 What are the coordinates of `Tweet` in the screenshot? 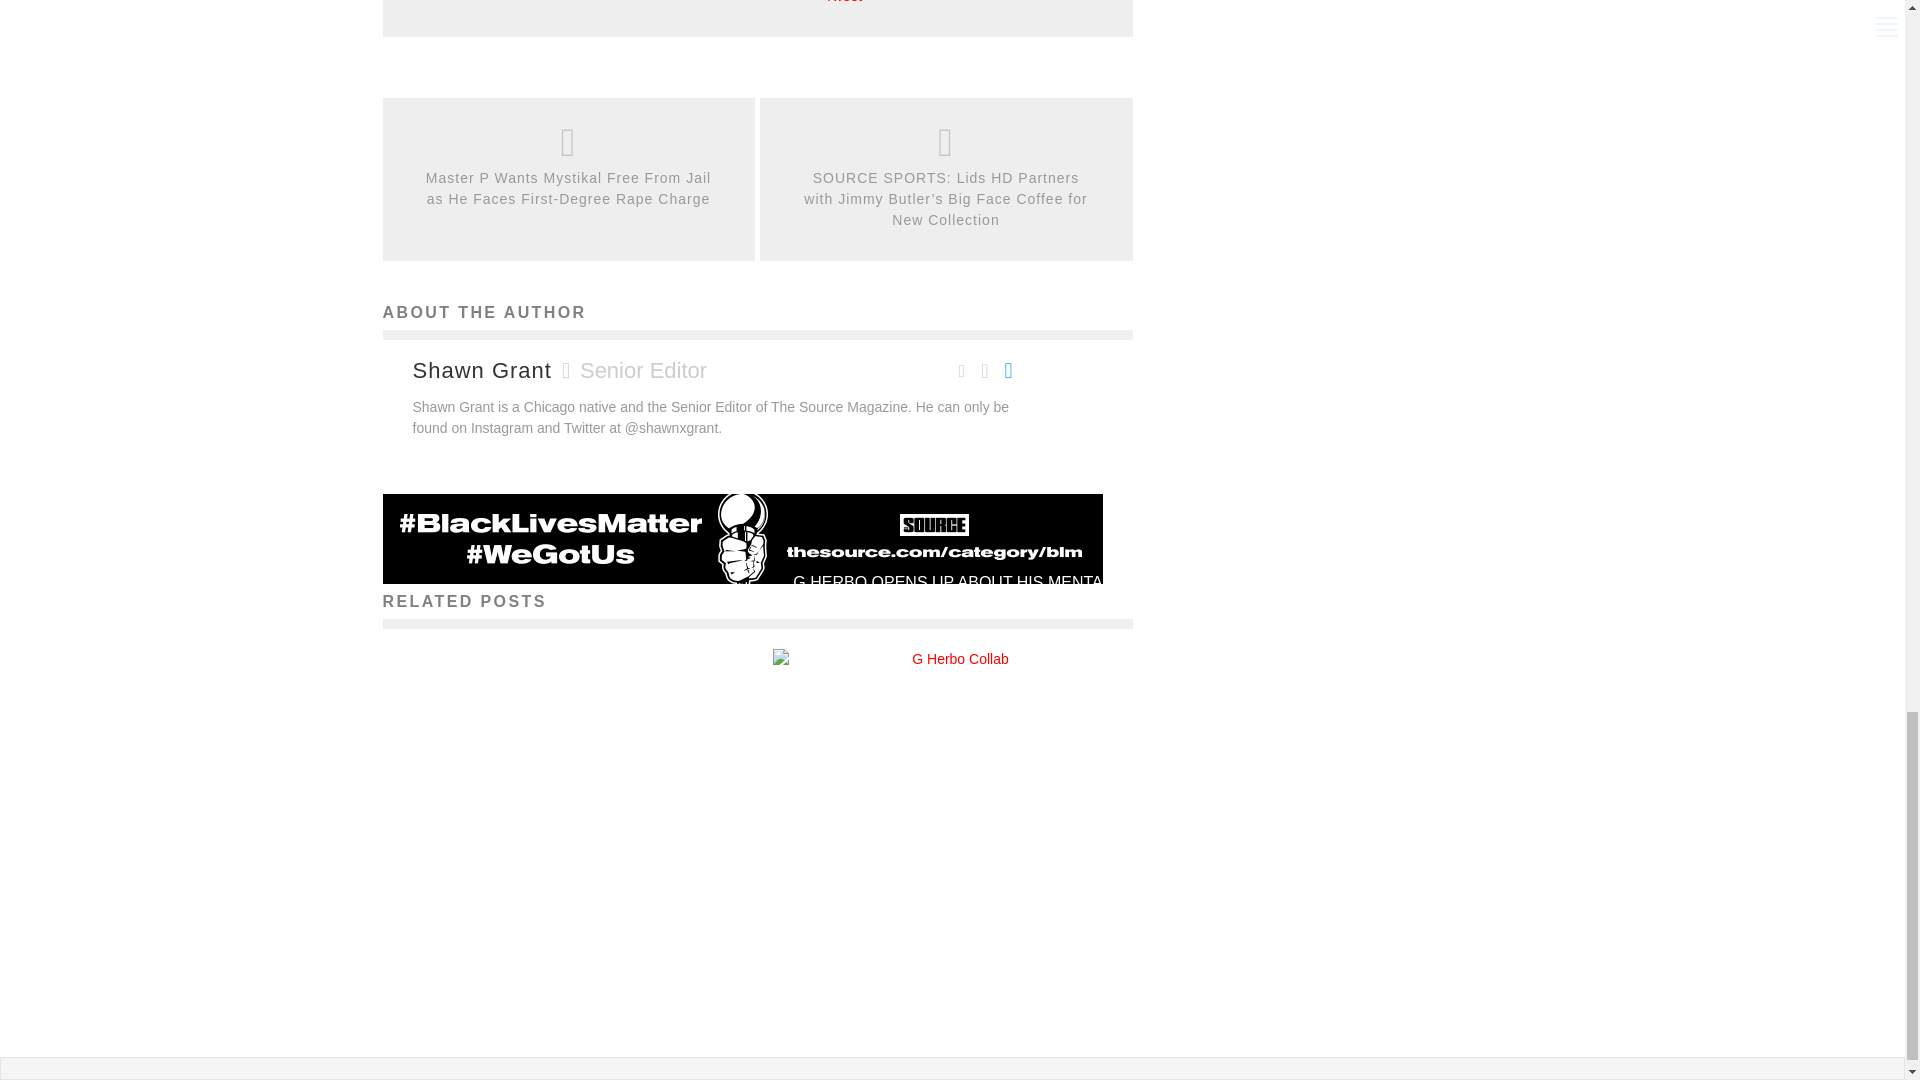 It's located at (844, 2).